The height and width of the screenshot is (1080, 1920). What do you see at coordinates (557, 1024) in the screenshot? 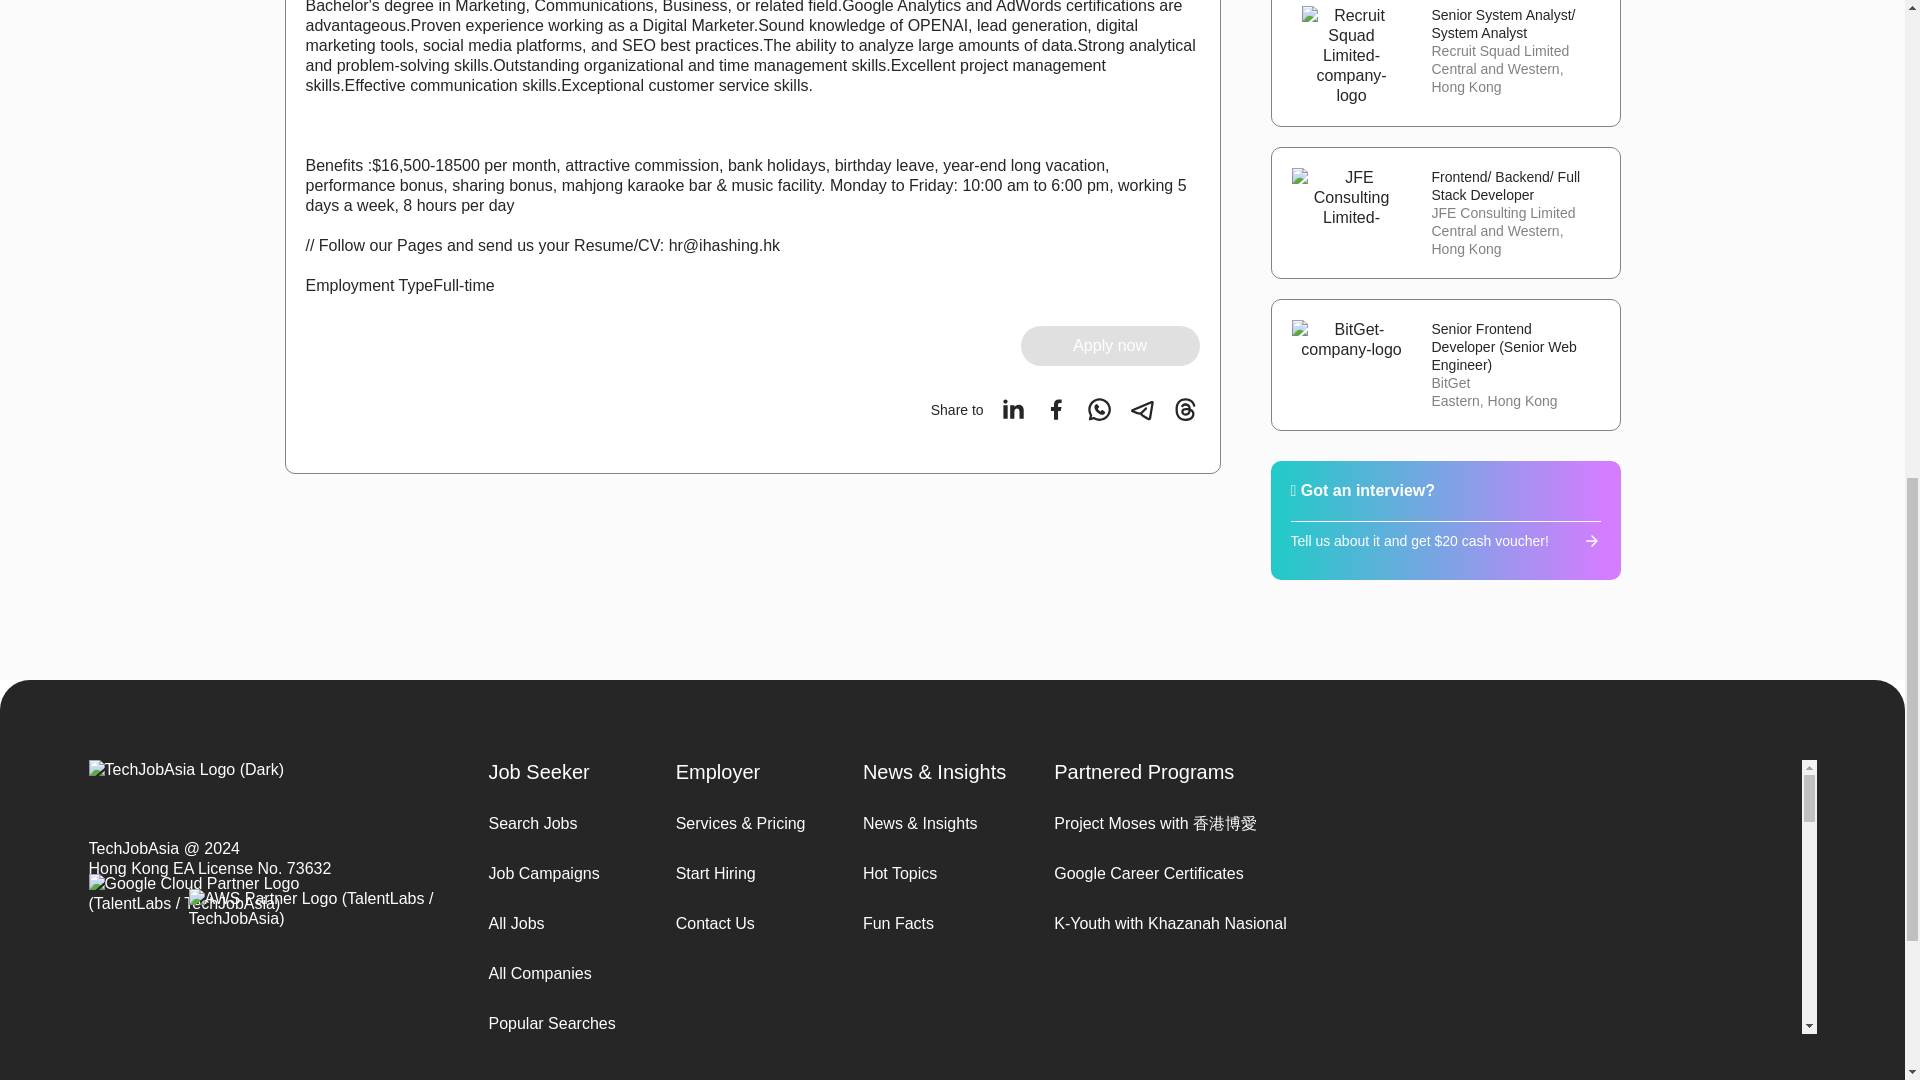
I see `Popular Searches` at bounding box center [557, 1024].